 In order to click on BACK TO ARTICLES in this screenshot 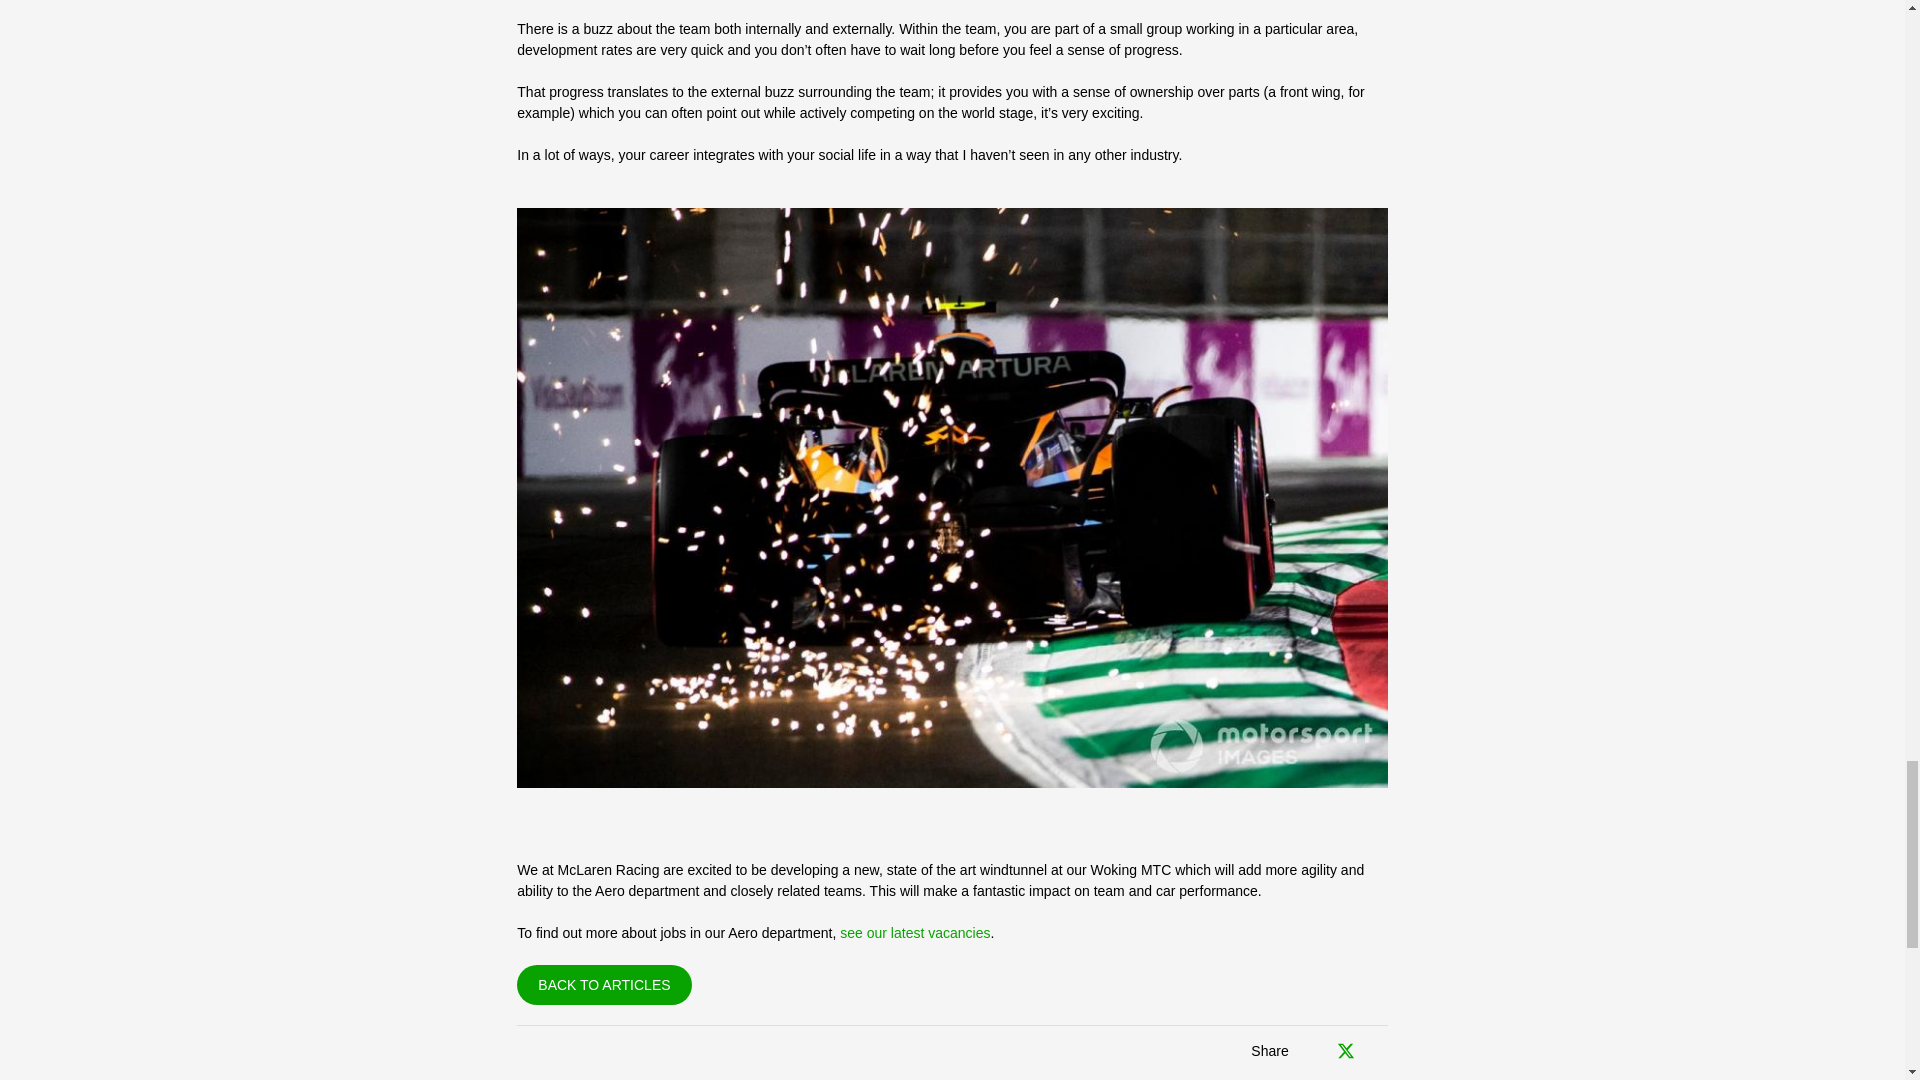, I will do `click(604, 985)`.